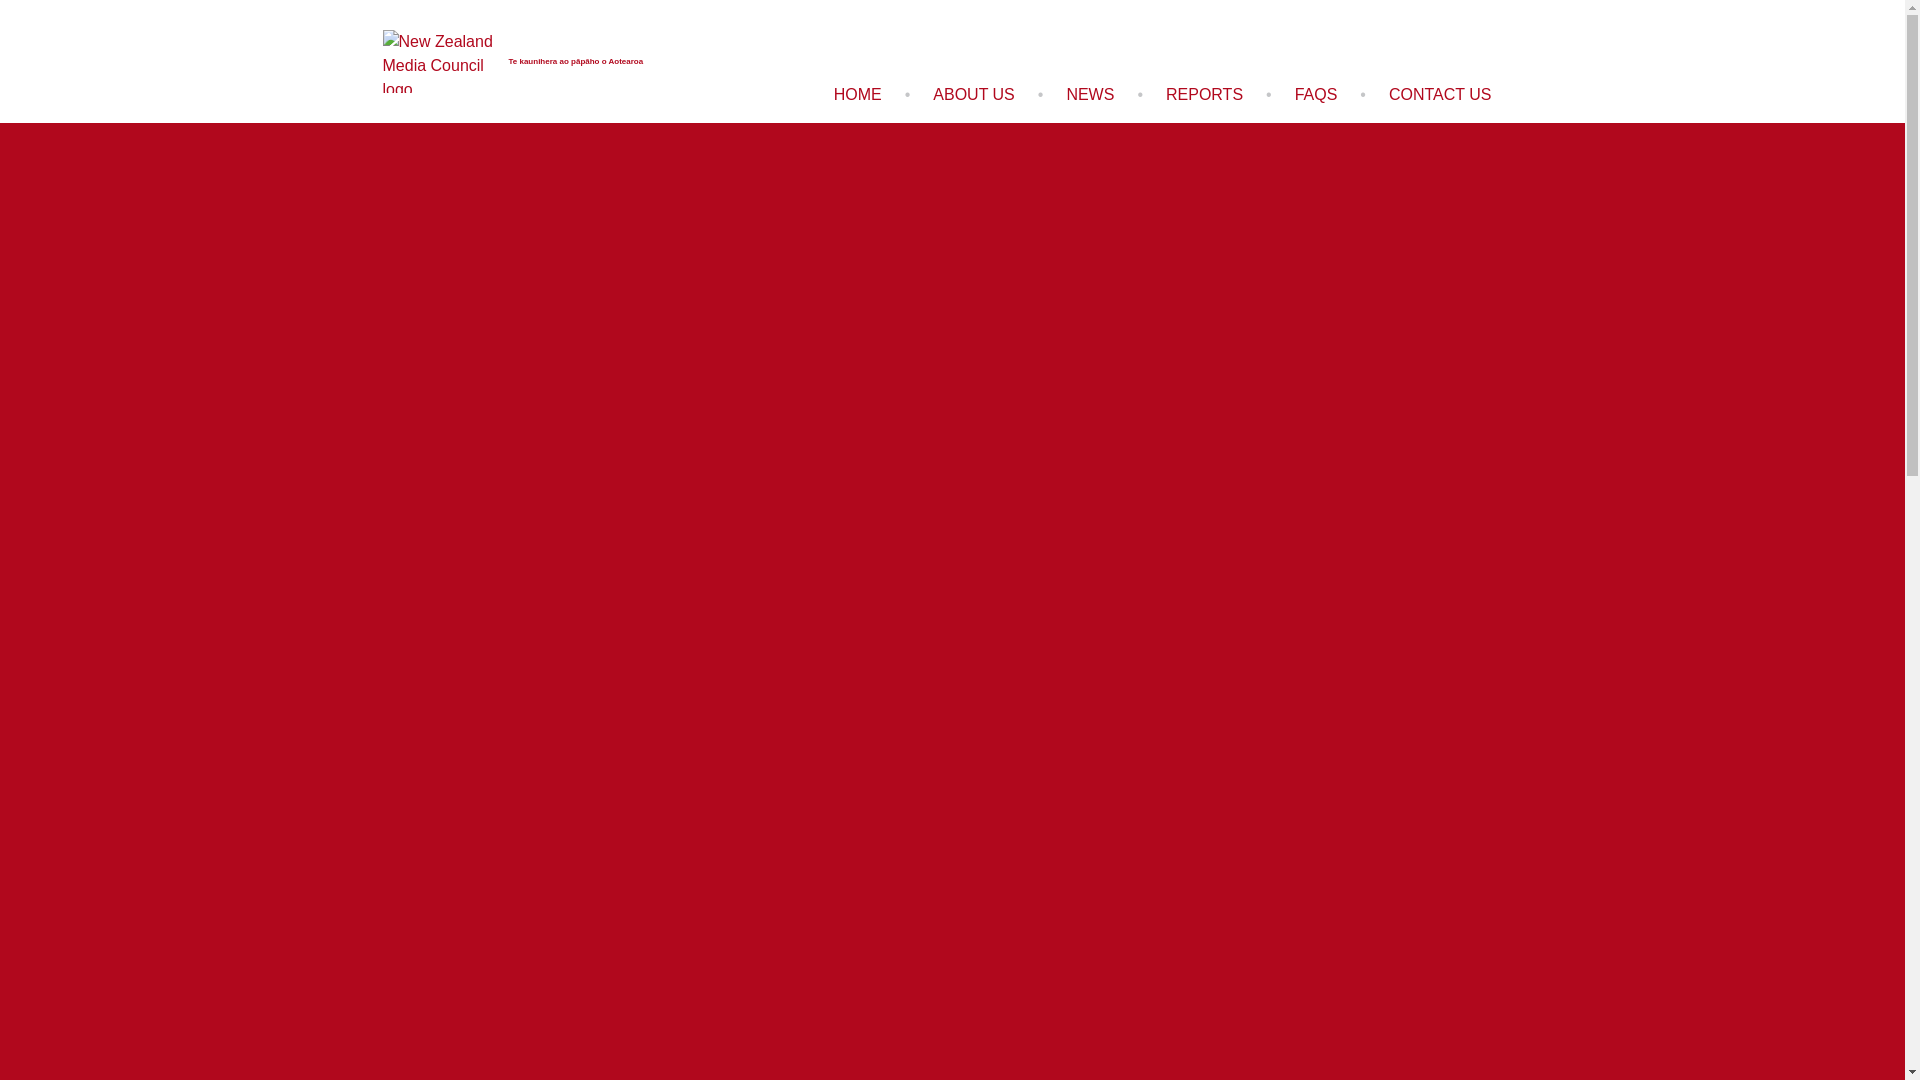 The height and width of the screenshot is (1080, 1920). Describe the element at coordinates (1204, 94) in the screenshot. I see `REPORTS` at that location.